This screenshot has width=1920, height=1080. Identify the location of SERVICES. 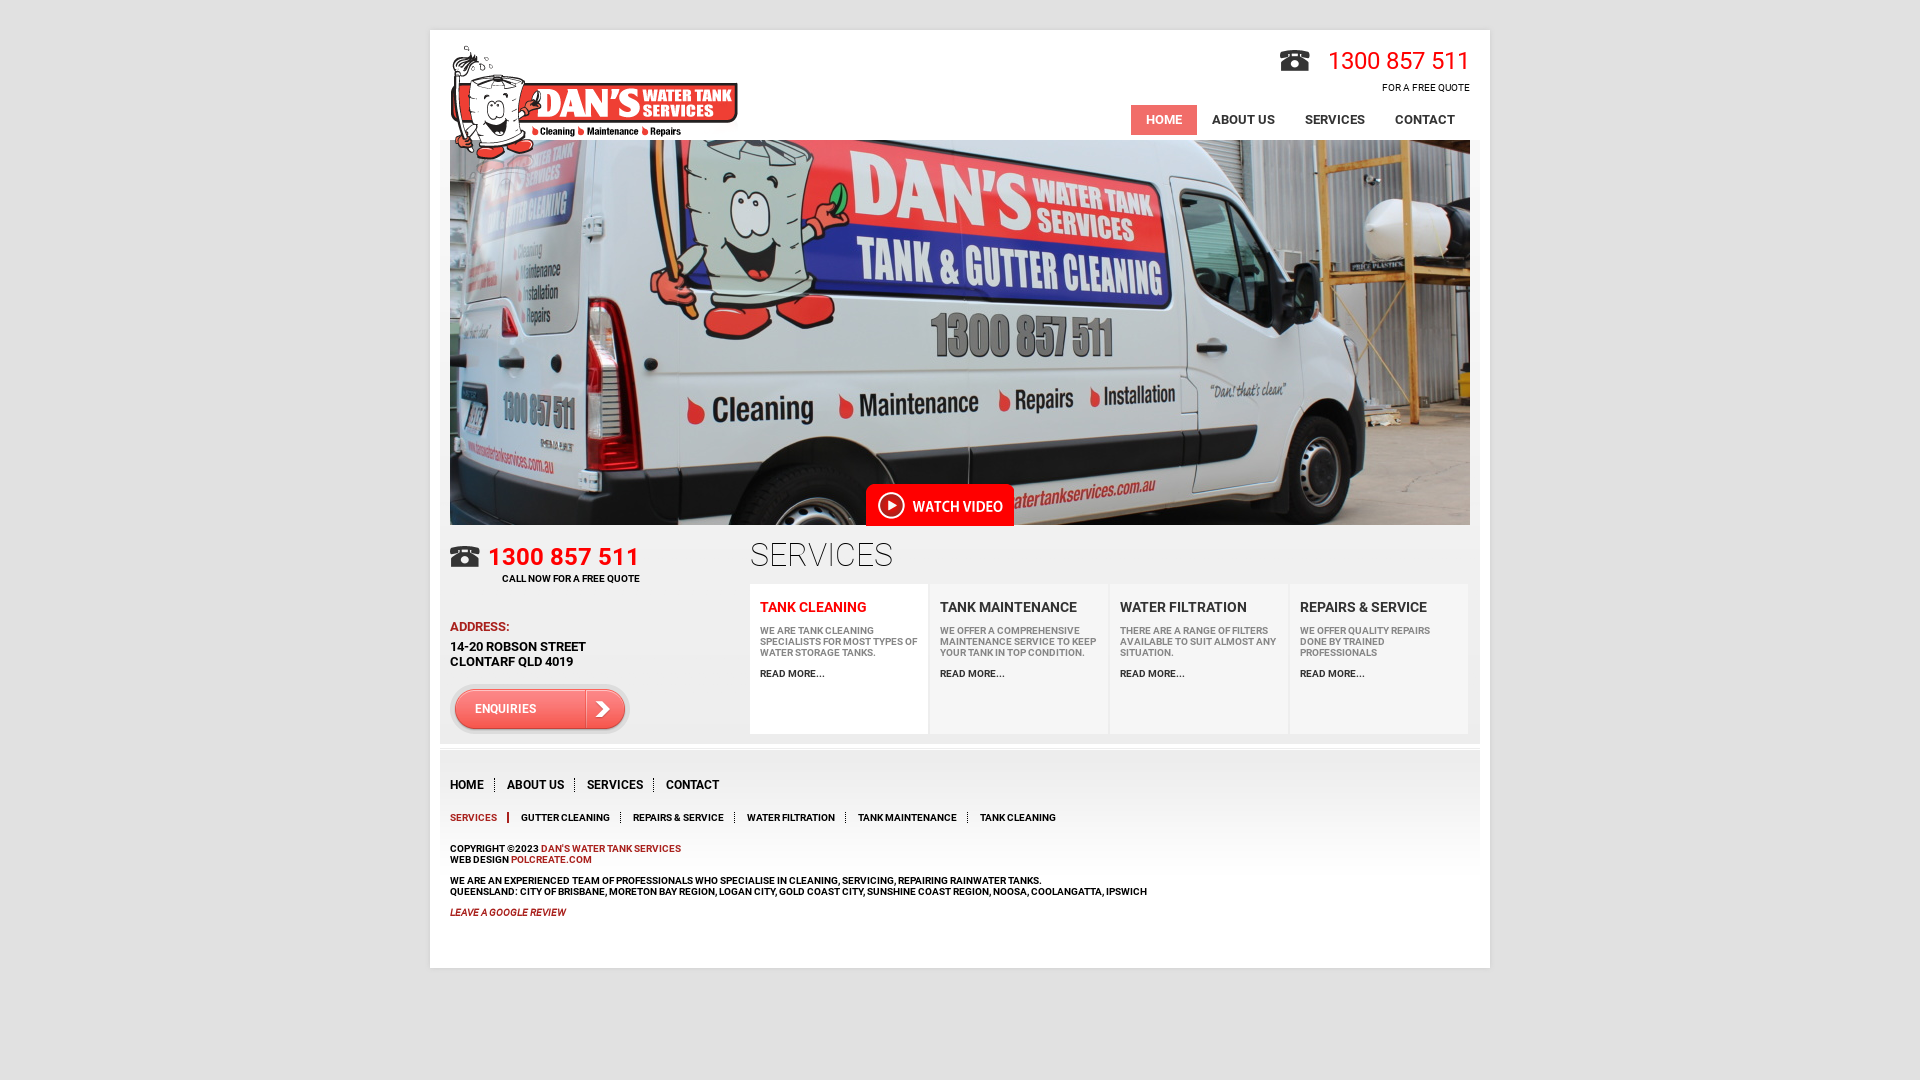
(615, 785).